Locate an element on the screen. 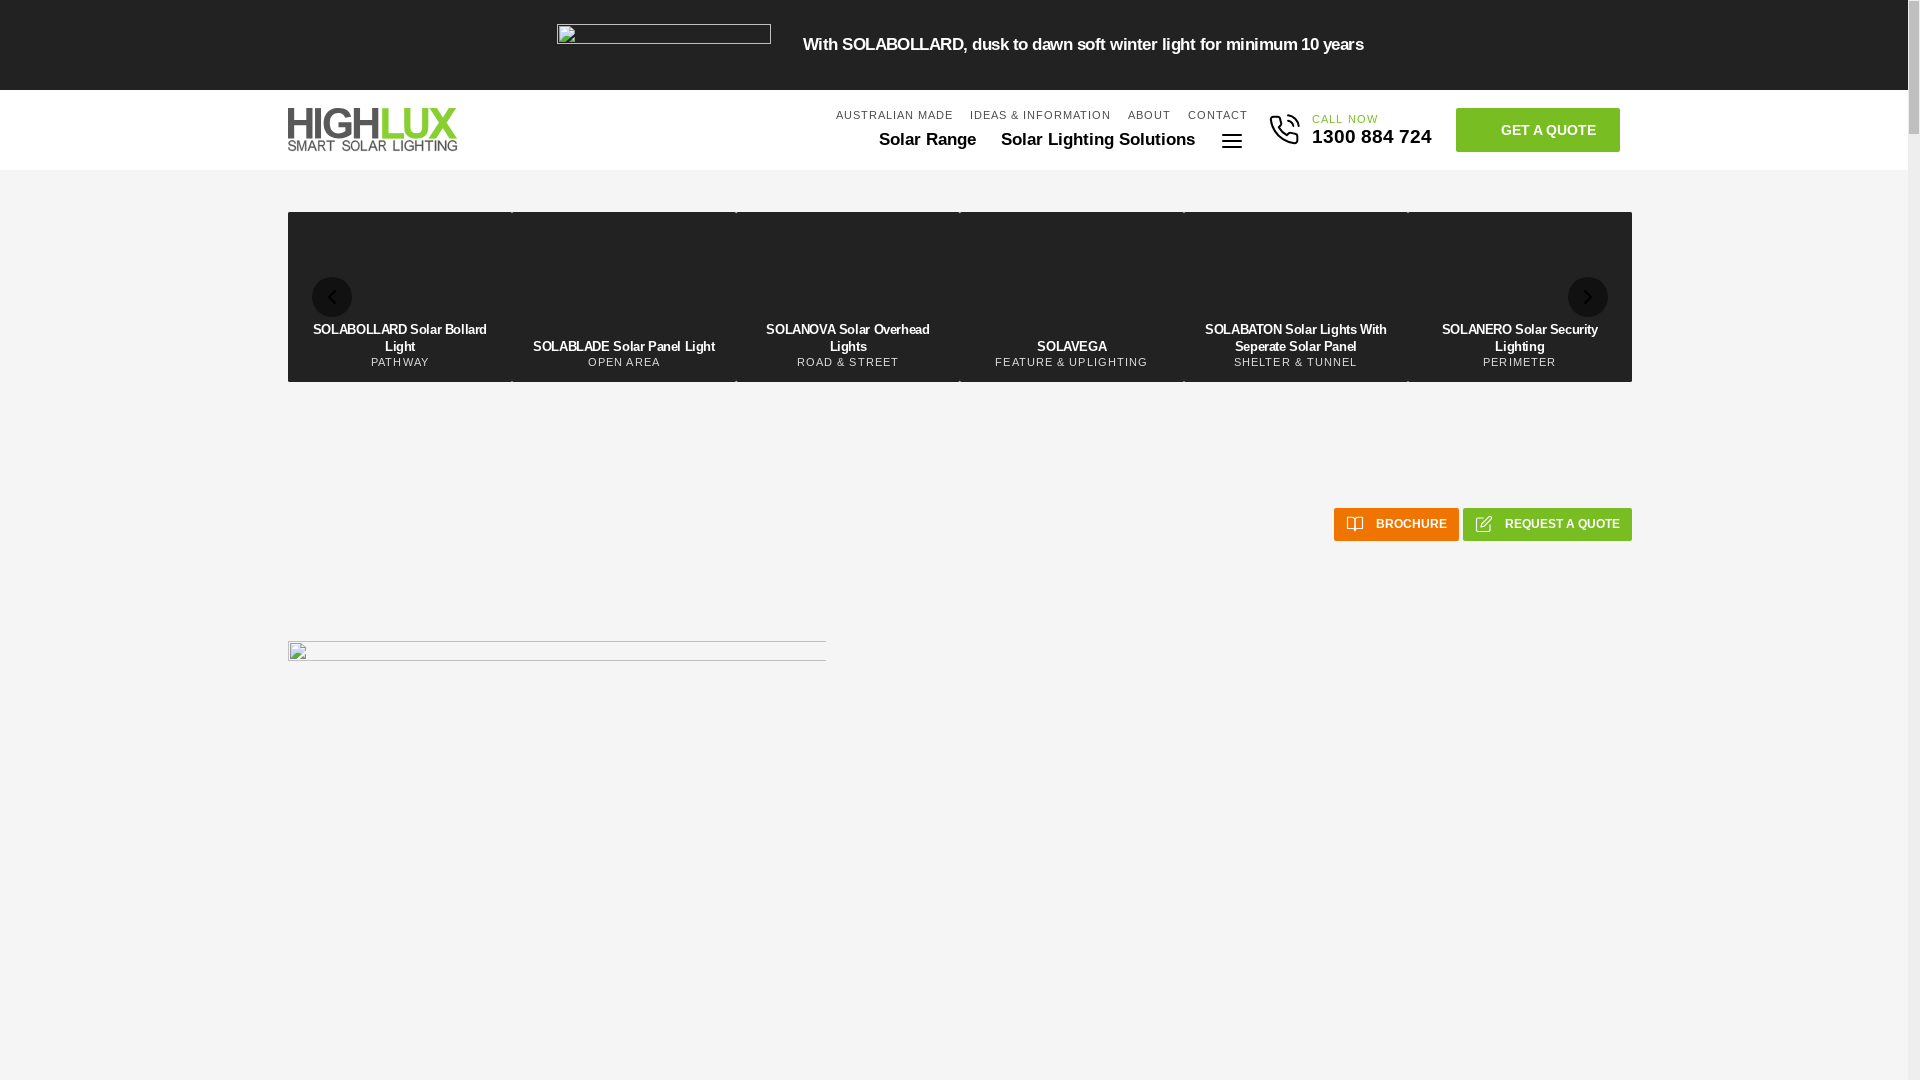  SOLABLADE Solar Panel Light is located at coordinates (624, 346).